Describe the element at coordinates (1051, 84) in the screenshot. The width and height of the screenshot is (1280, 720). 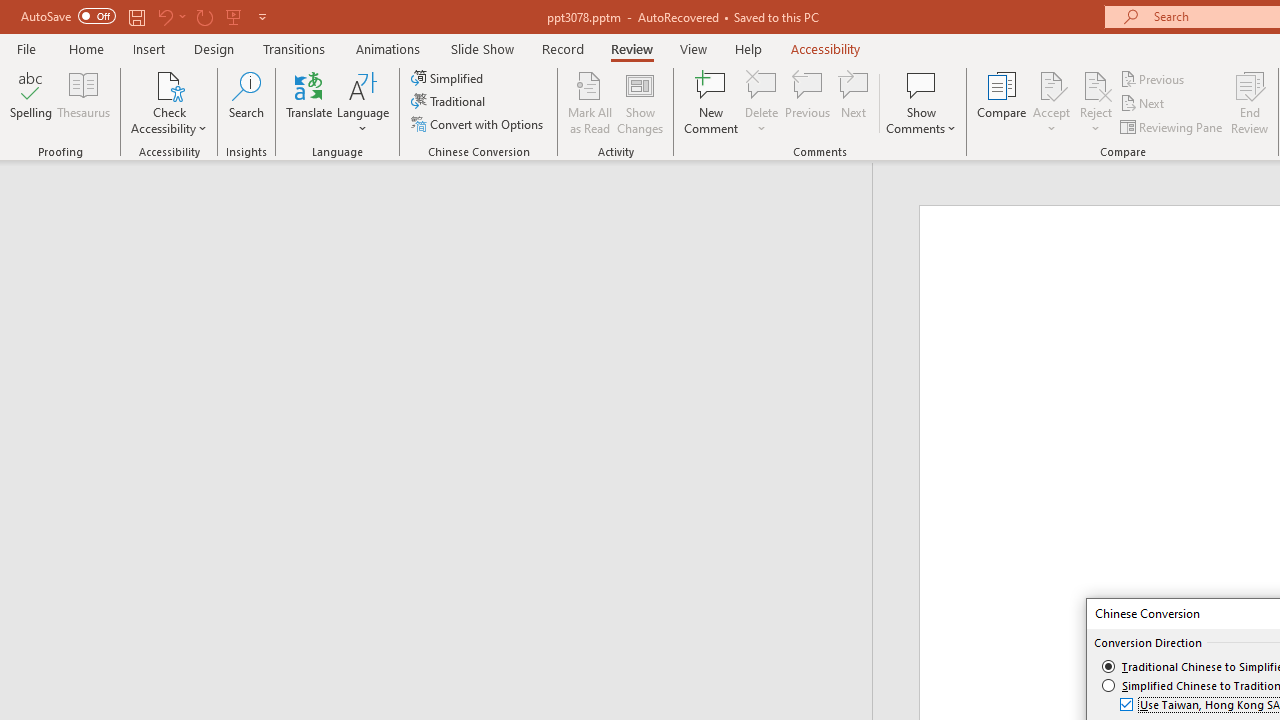
I see `Accept Change` at that location.